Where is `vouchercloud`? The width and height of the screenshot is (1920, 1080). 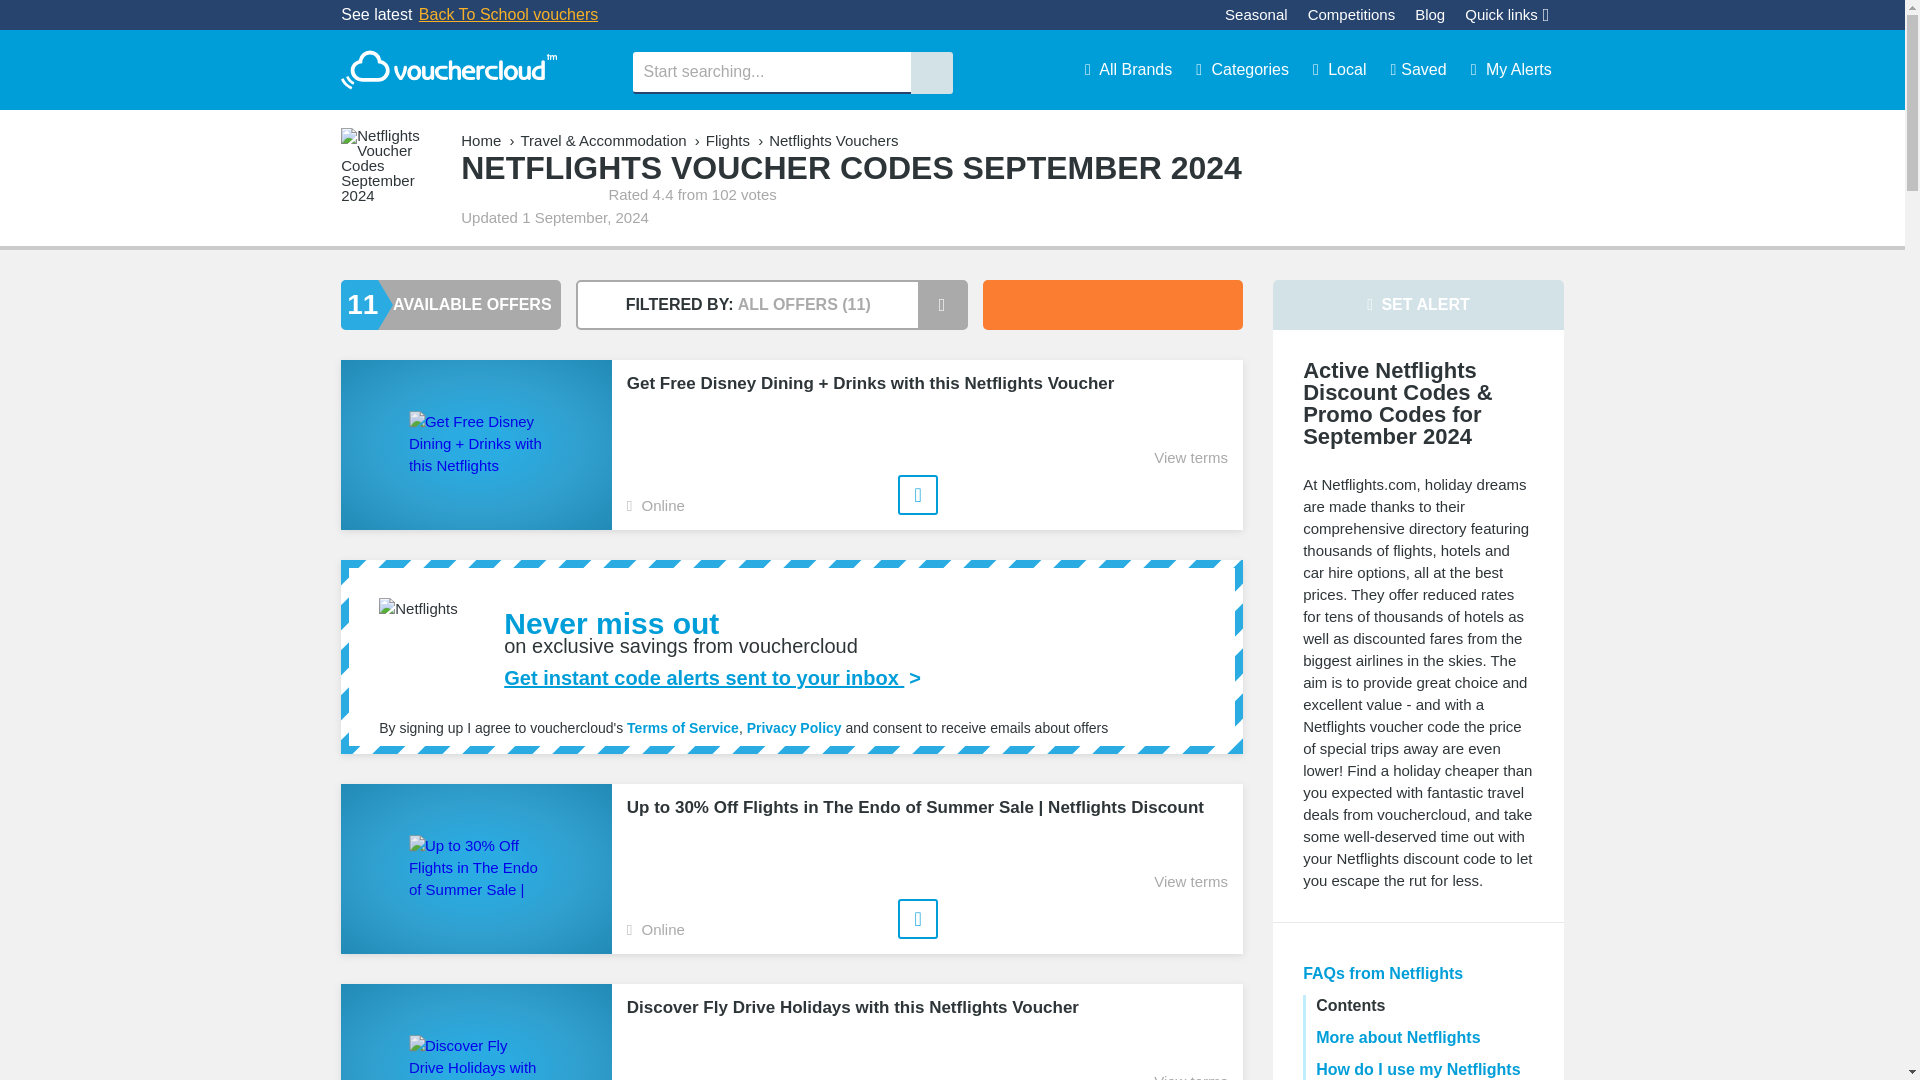 vouchercloud is located at coordinates (448, 70).